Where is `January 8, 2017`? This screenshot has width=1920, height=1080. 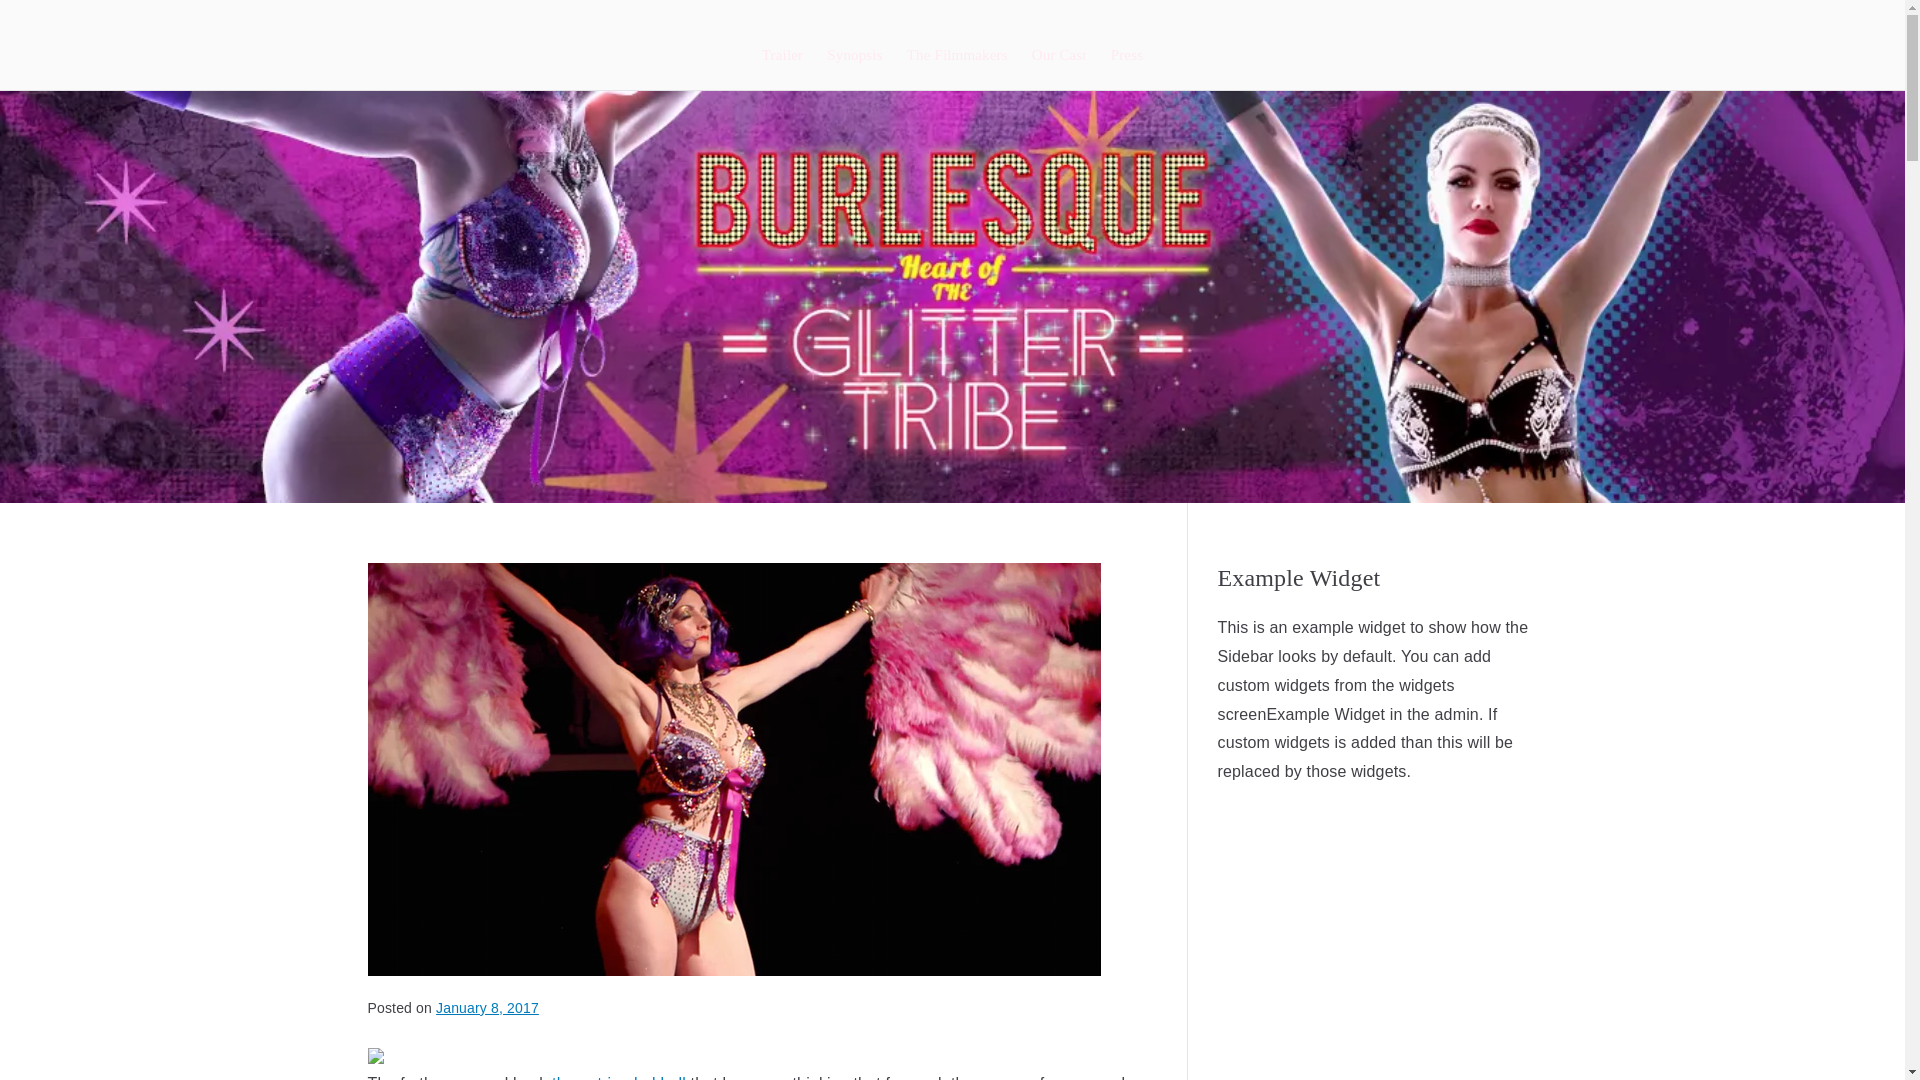 January 8, 2017 is located at coordinates (487, 1008).